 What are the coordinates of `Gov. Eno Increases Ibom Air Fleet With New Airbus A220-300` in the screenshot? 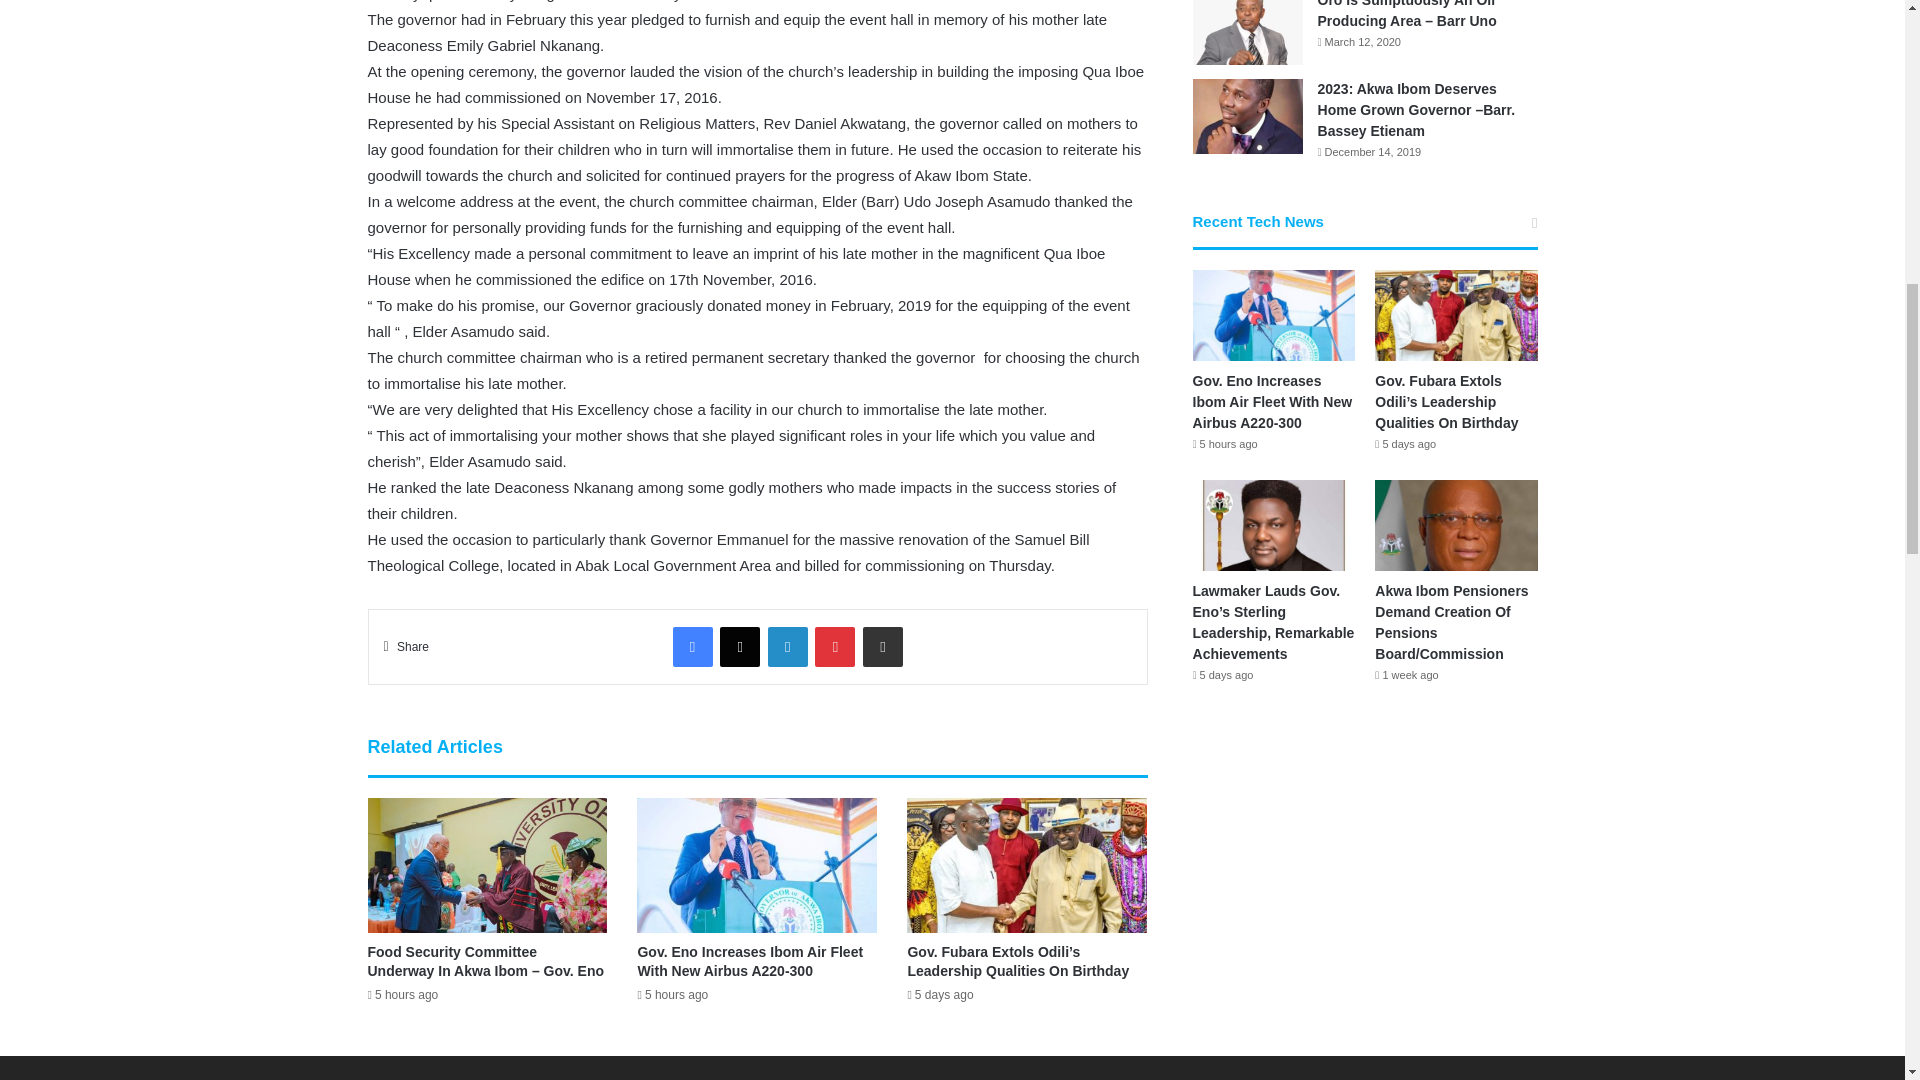 It's located at (750, 960).